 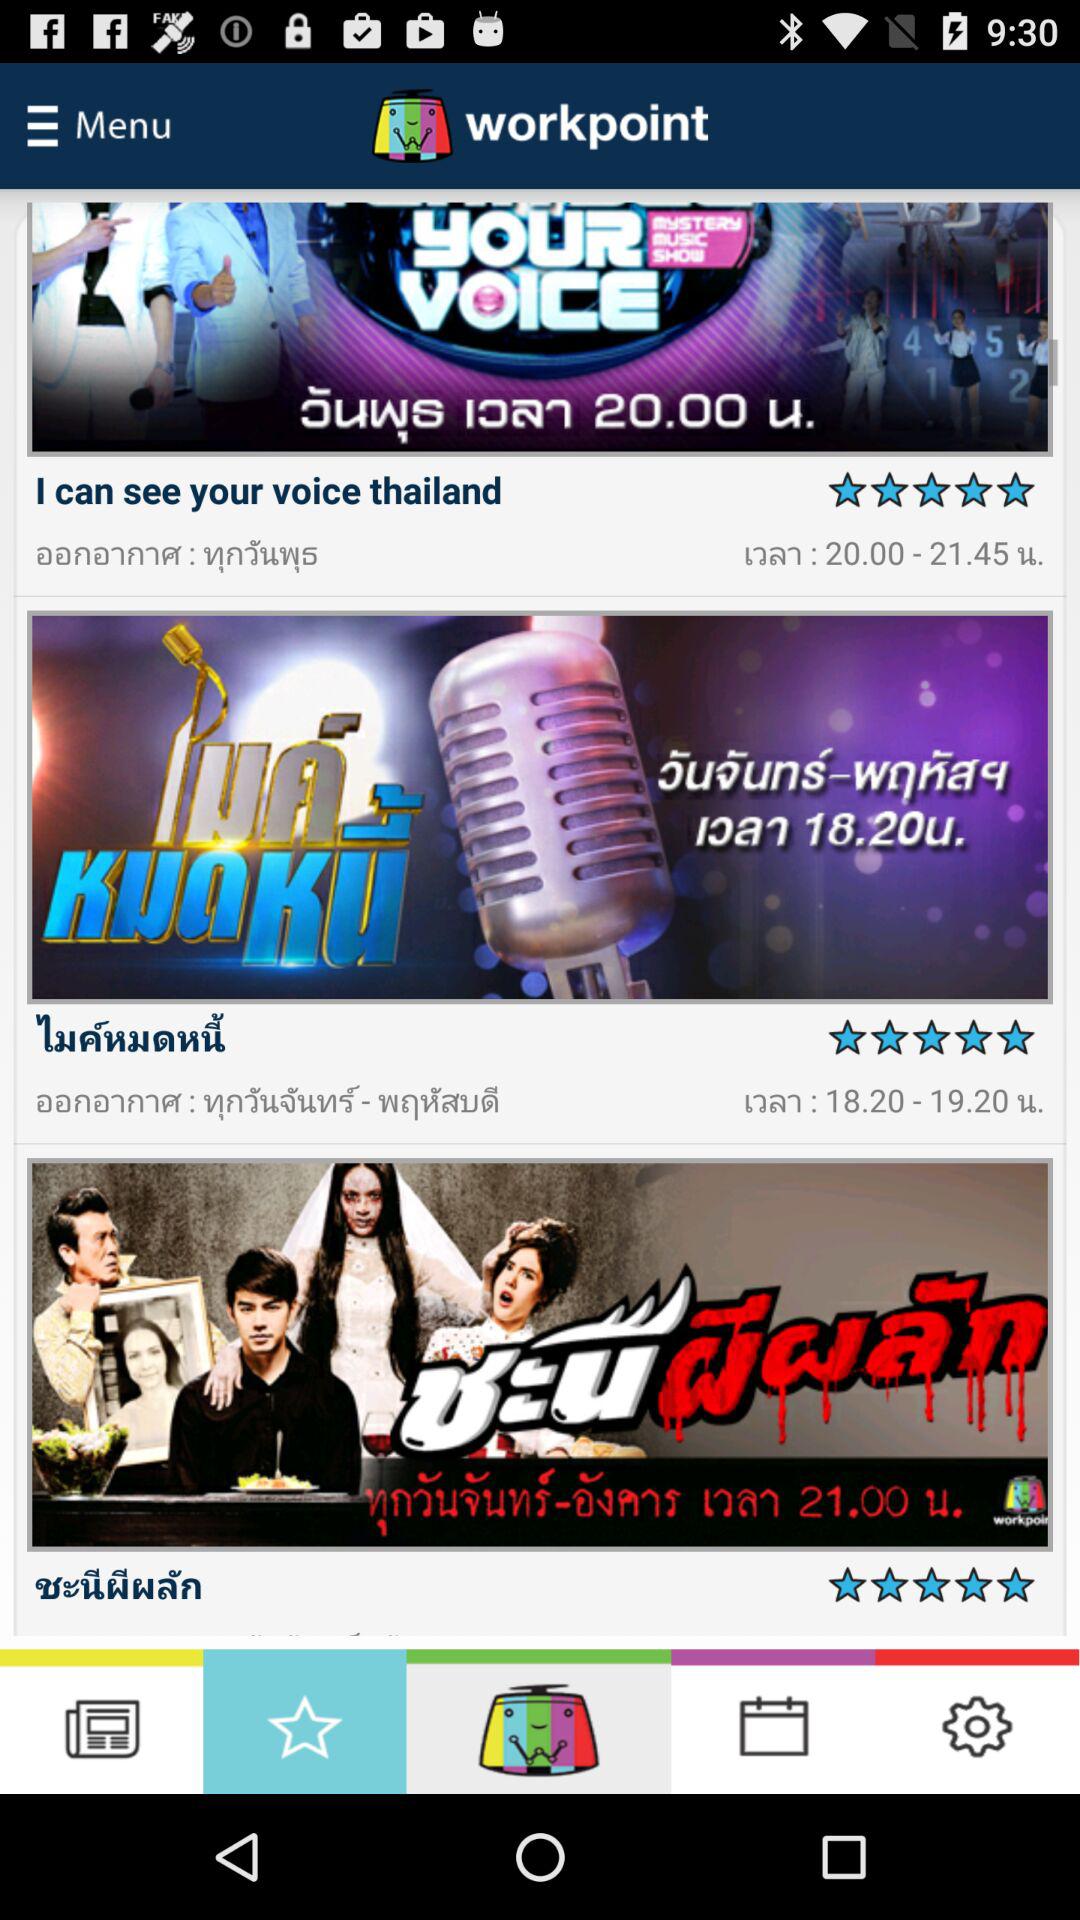 What do you see at coordinates (99, 126) in the screenshot?
I see `main menu` at bounding box center [99, 126].